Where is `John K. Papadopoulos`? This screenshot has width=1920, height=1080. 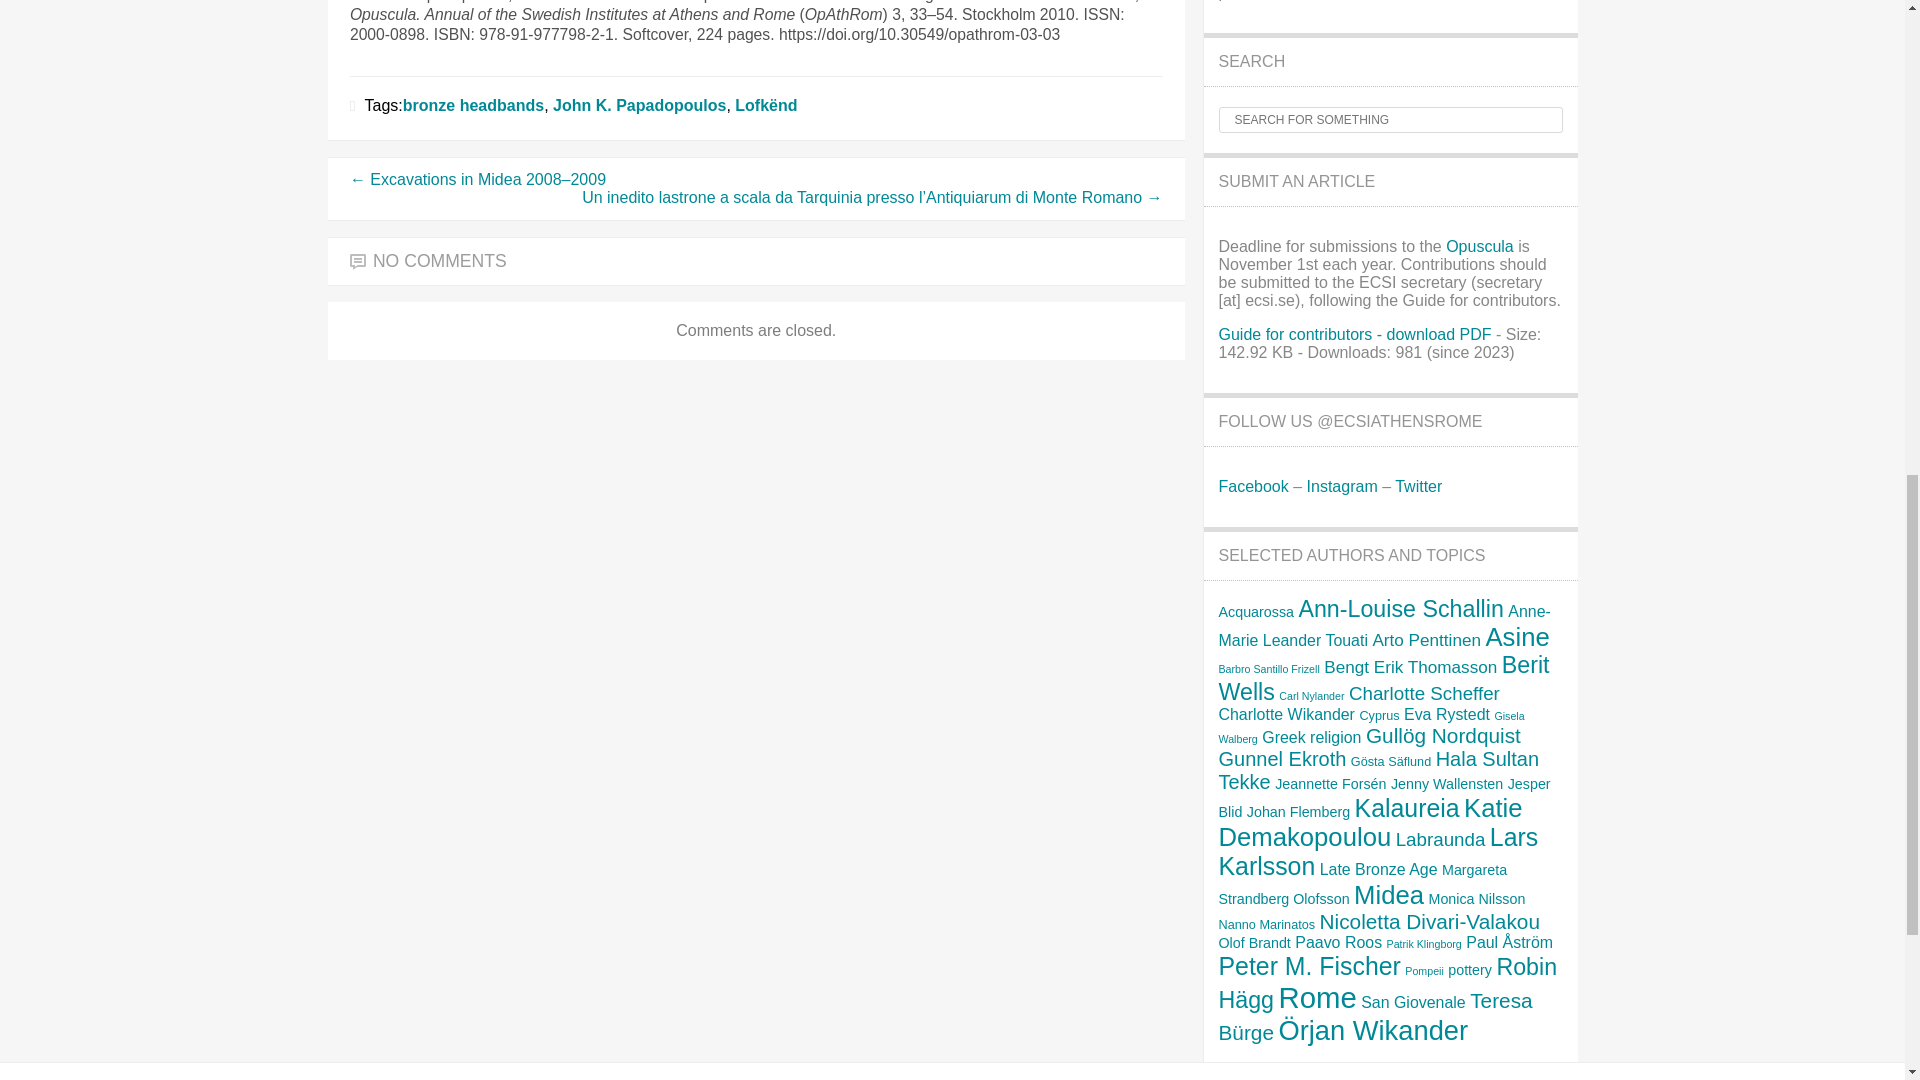
John K. Papadopoulos is located at coordinates (638, 106).